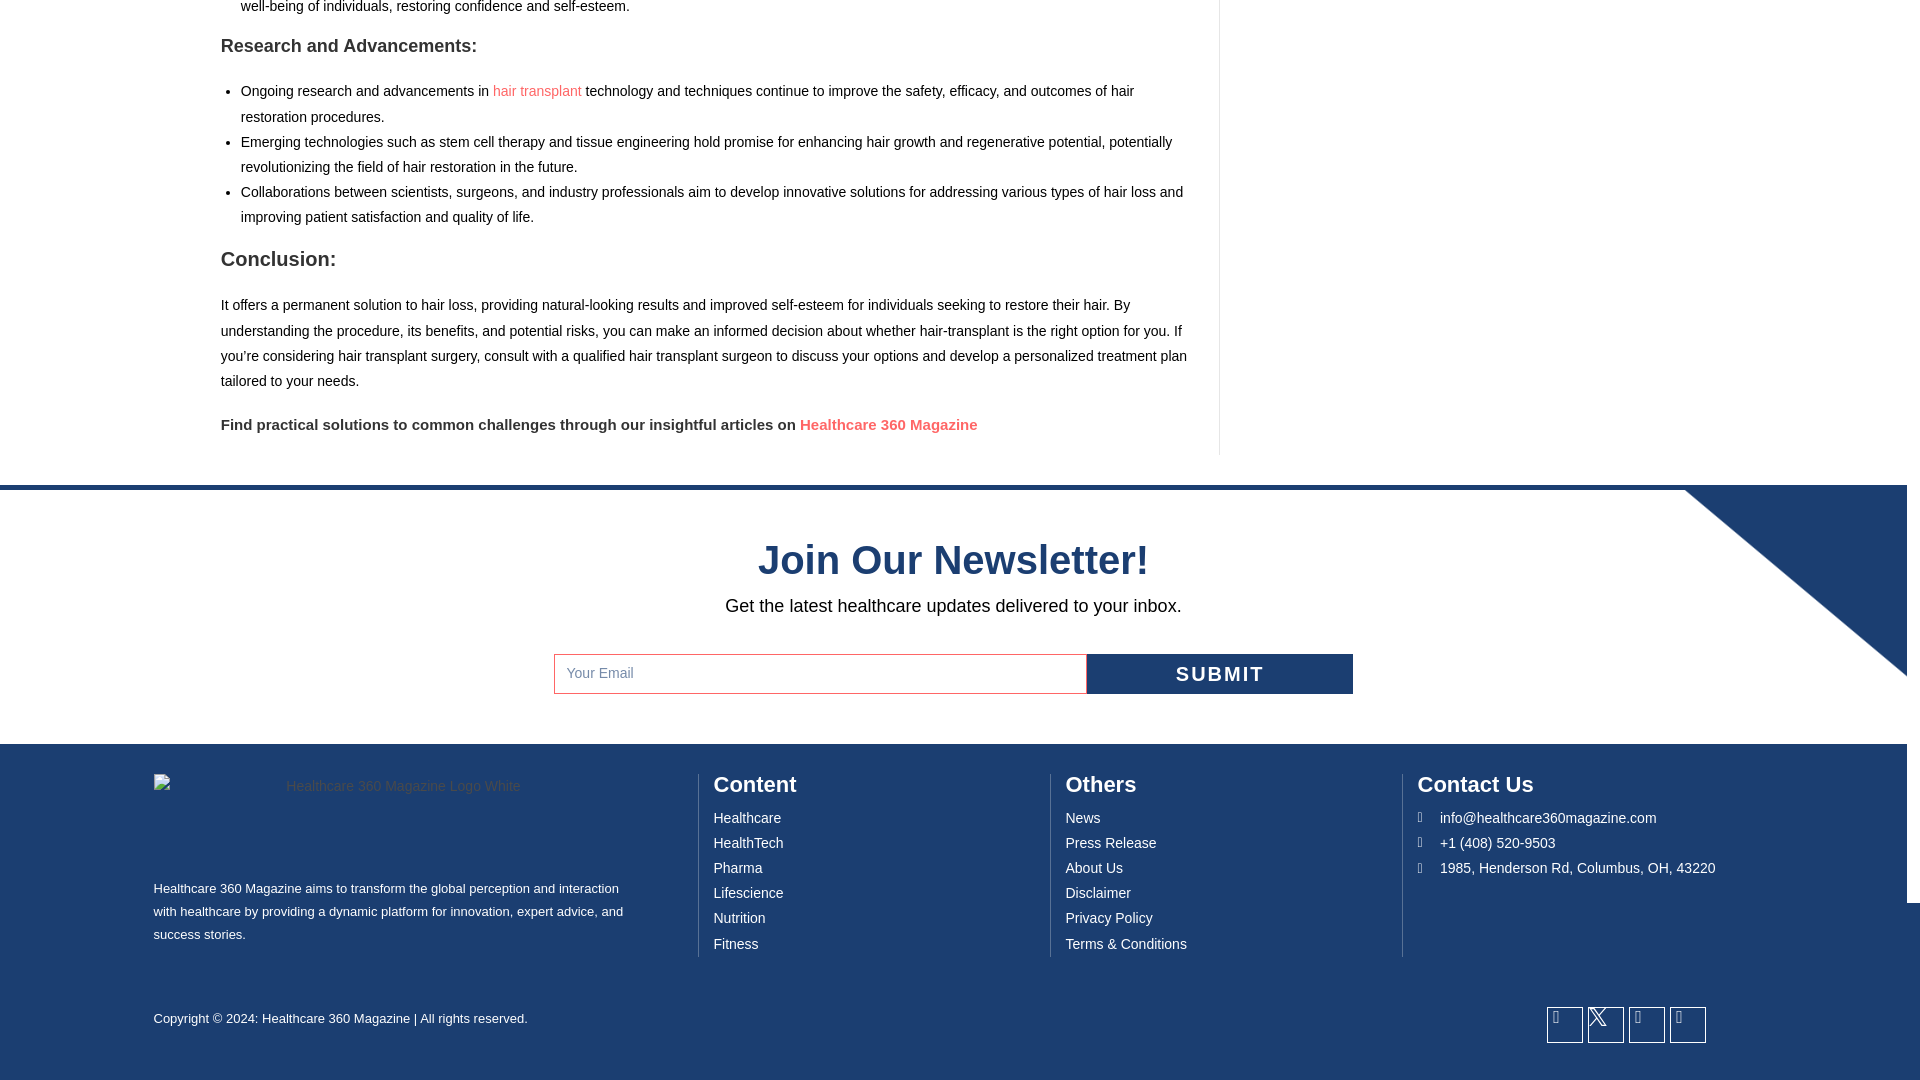  Describe the element at coordinates (1220, 674) in the screenshot. I see `SUBMIT` at that location.